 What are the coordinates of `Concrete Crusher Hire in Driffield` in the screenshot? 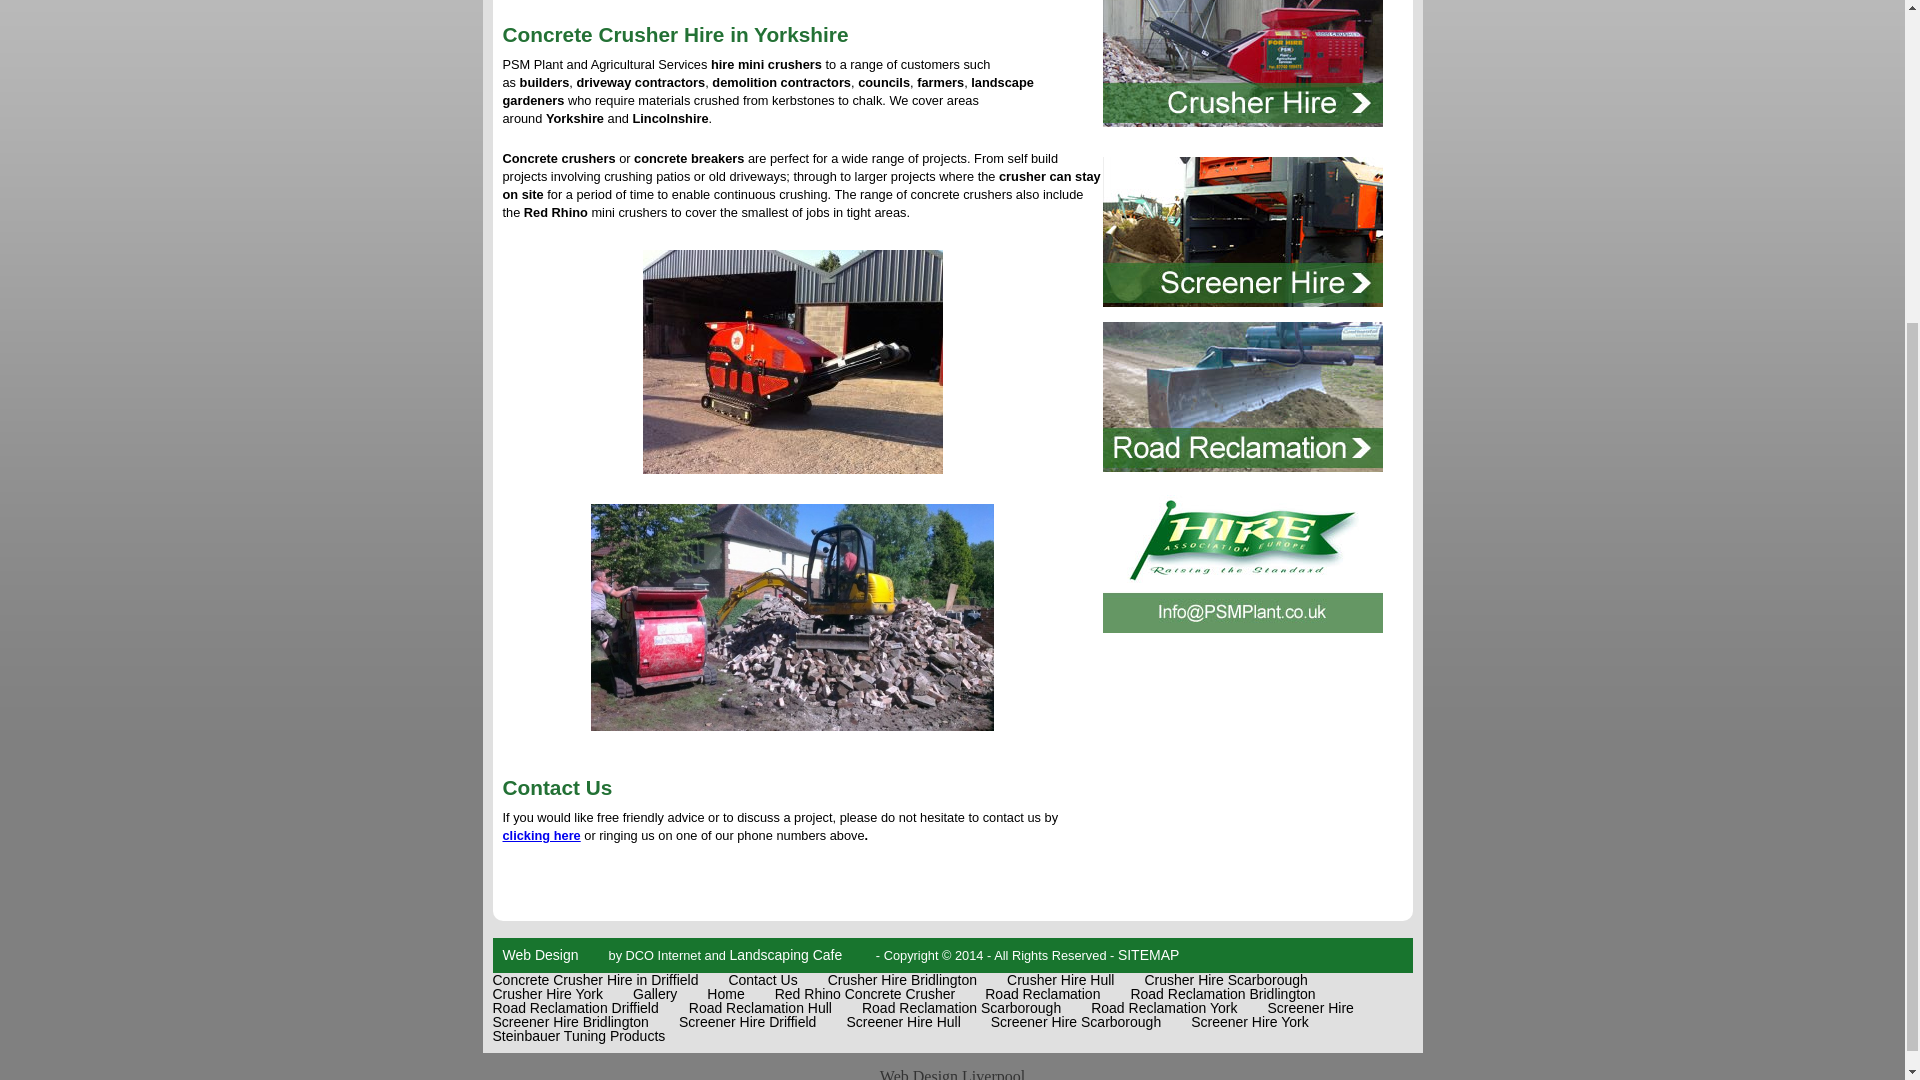 It's located at (594, 980).